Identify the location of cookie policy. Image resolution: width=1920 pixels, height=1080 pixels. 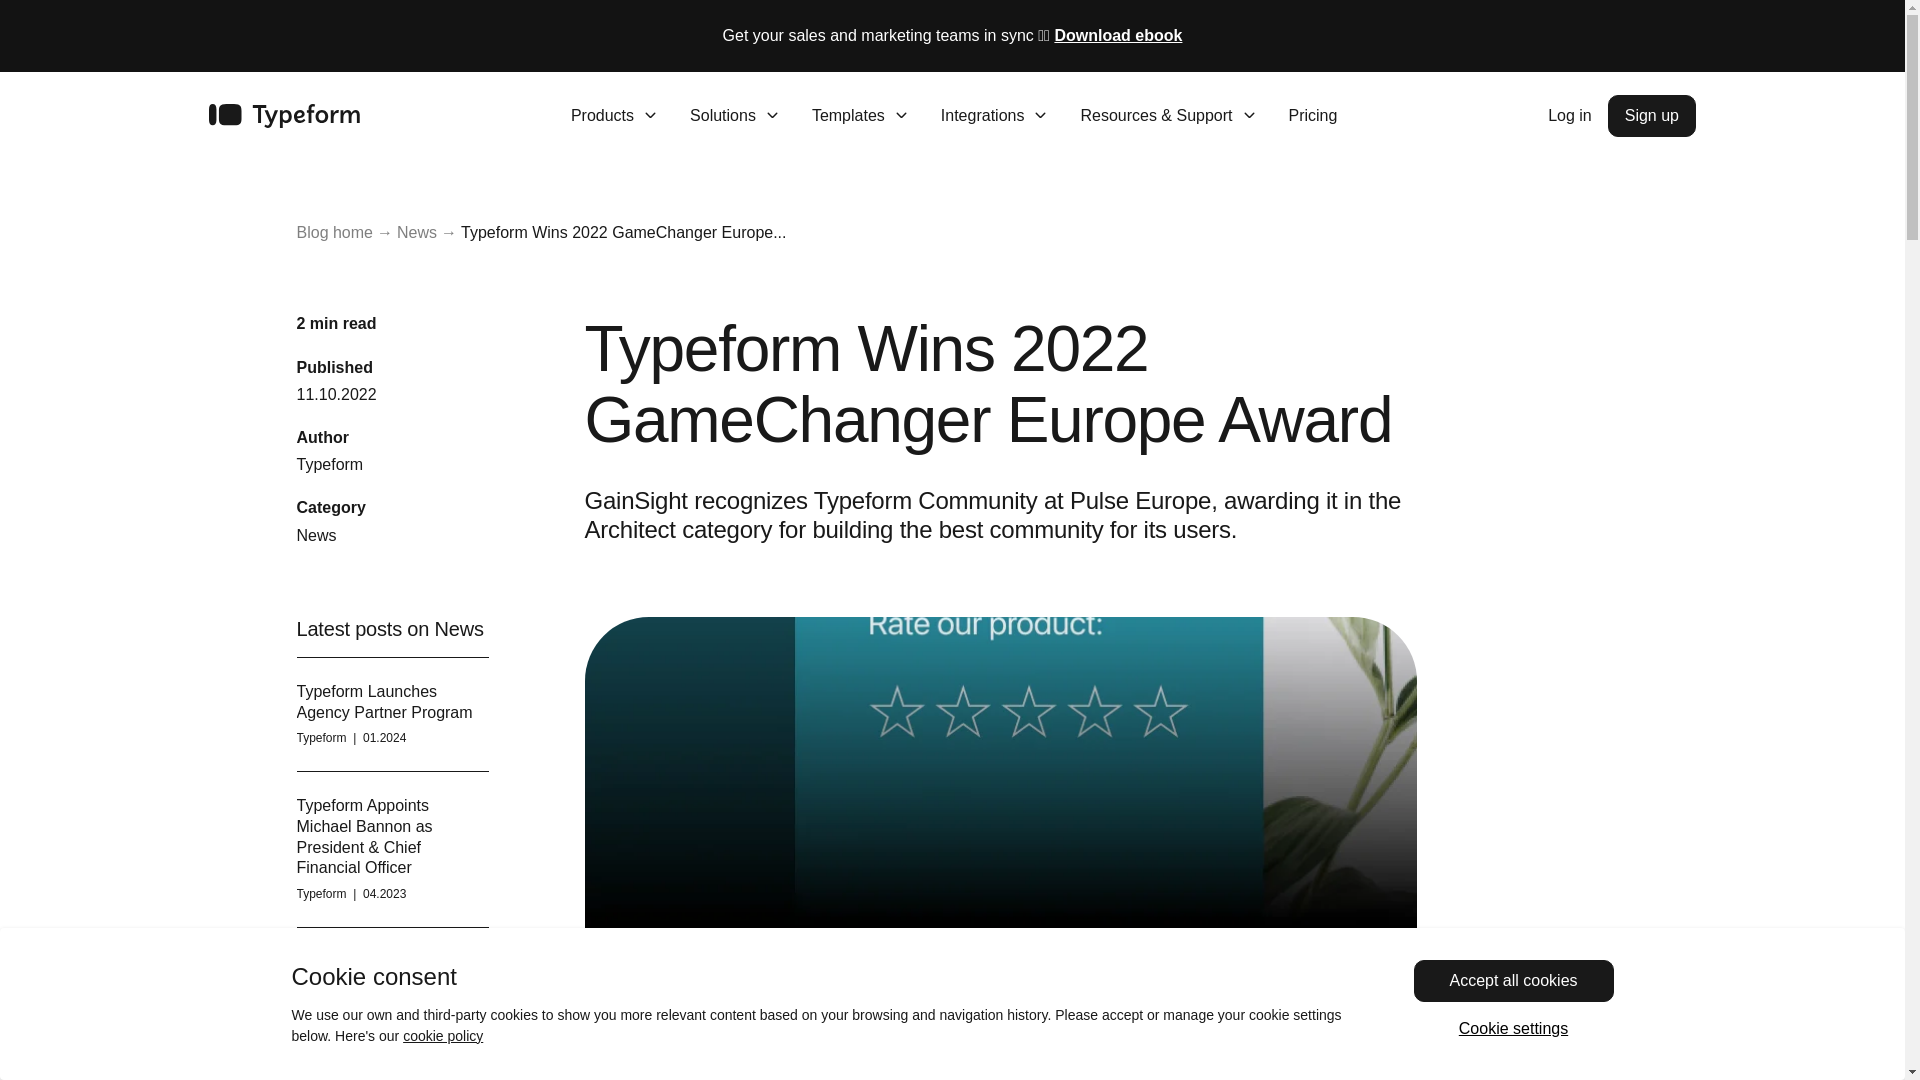
(443, 1036).